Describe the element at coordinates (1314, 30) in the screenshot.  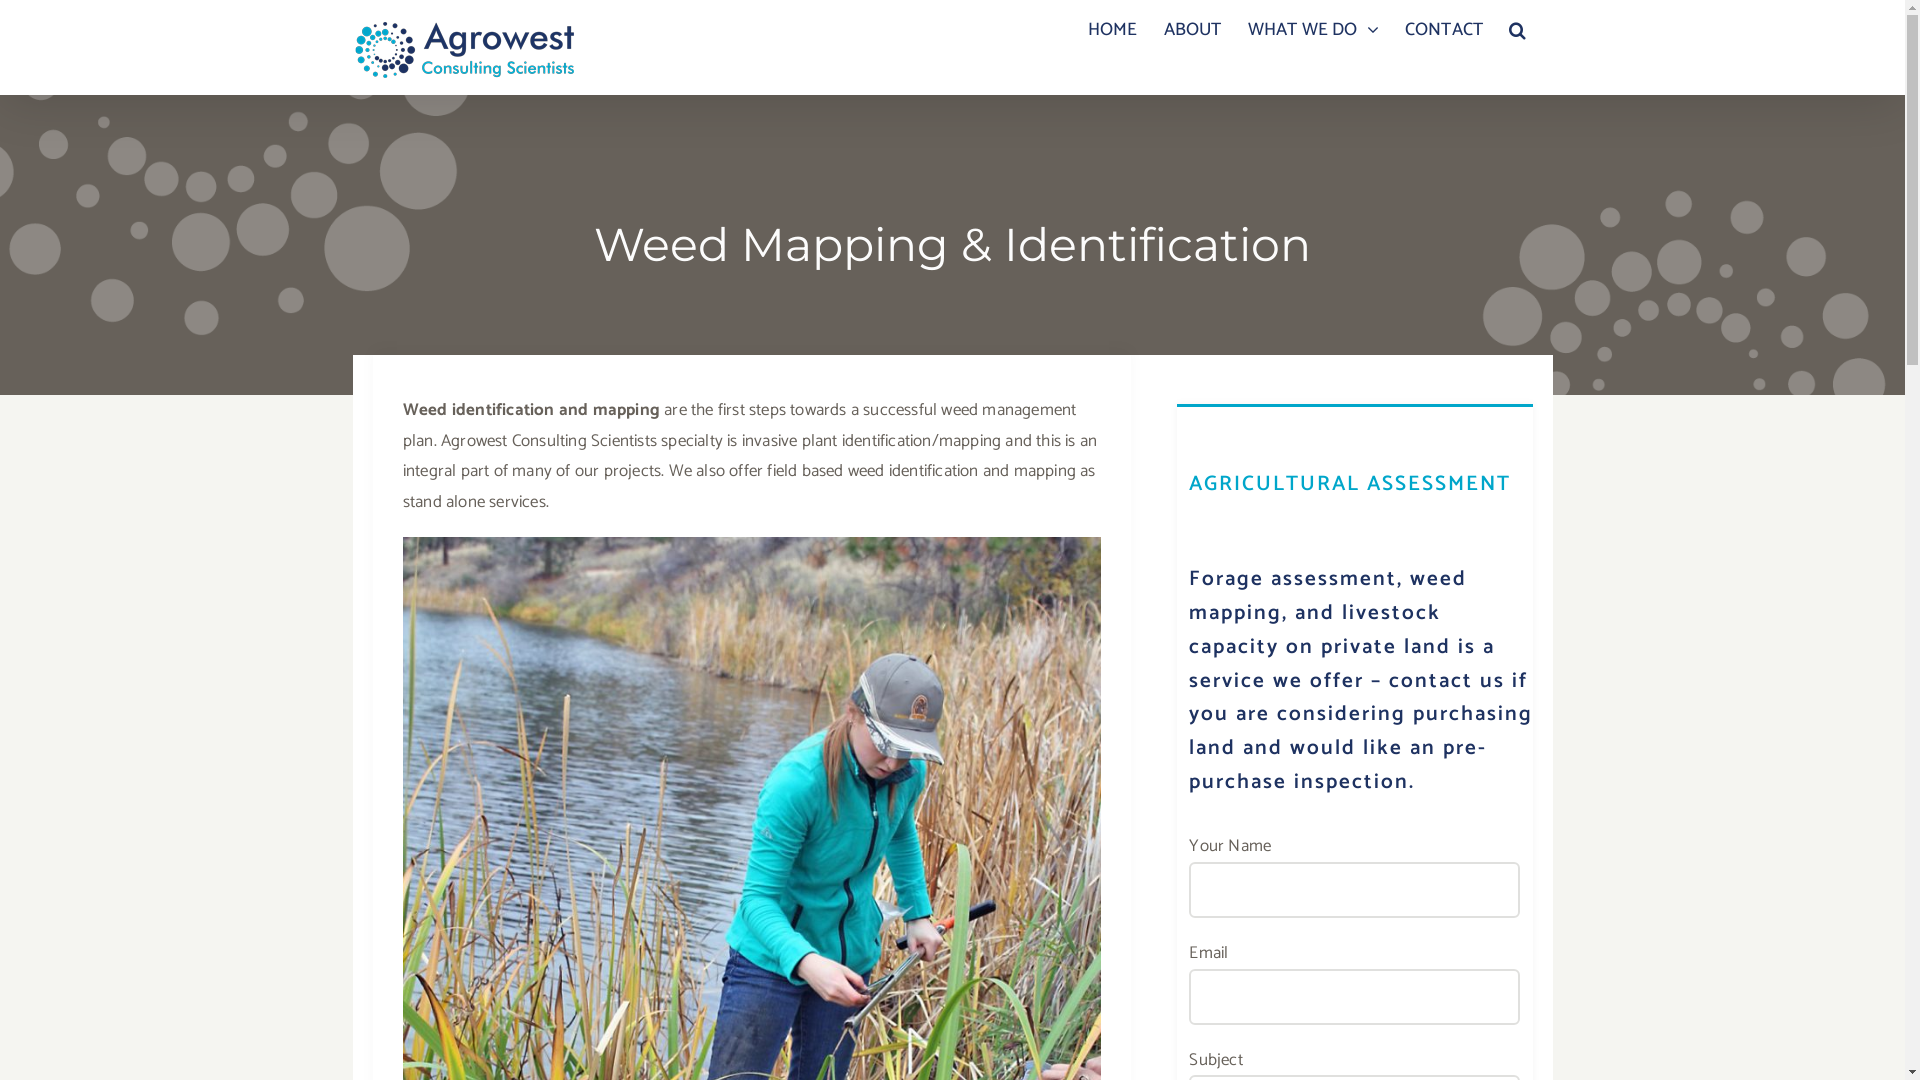
I see `WHAT WE DO` at that location.